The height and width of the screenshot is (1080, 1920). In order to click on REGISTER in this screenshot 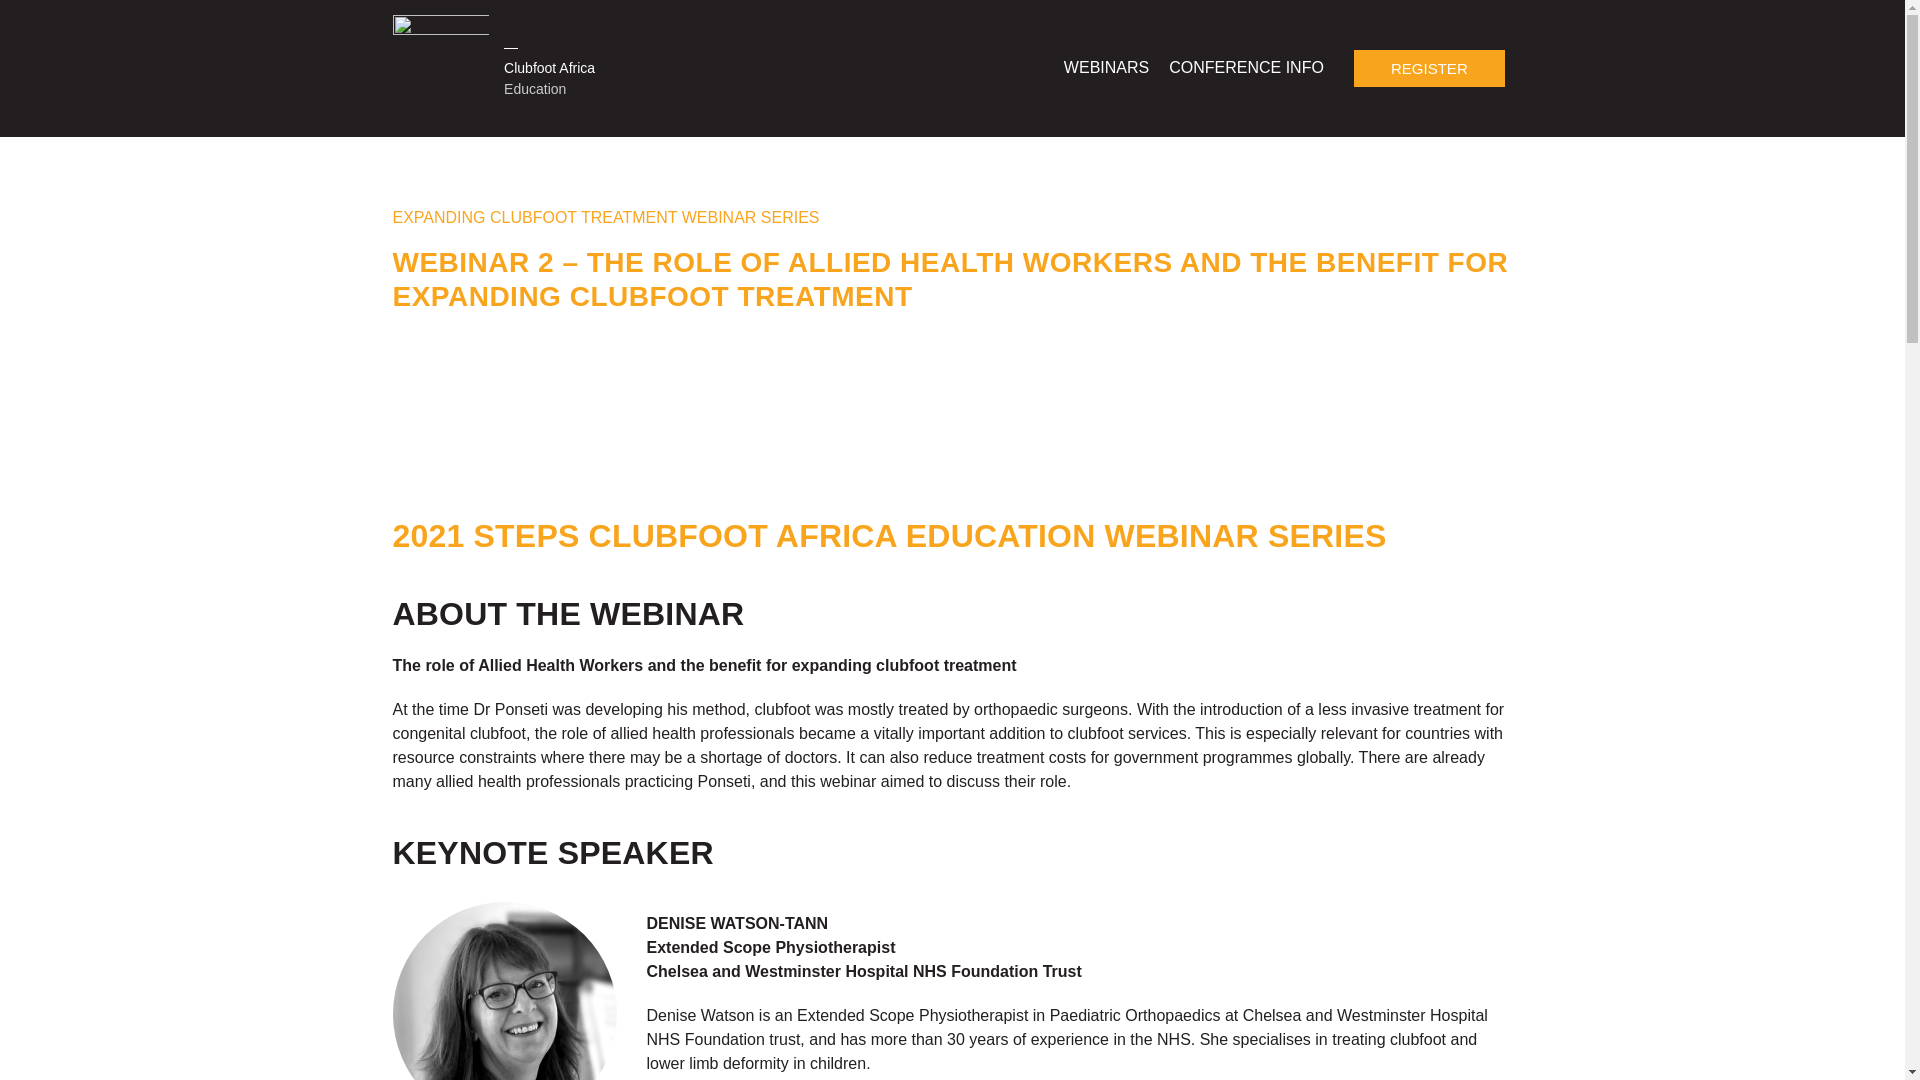, I will do `click(1429, 68)`.